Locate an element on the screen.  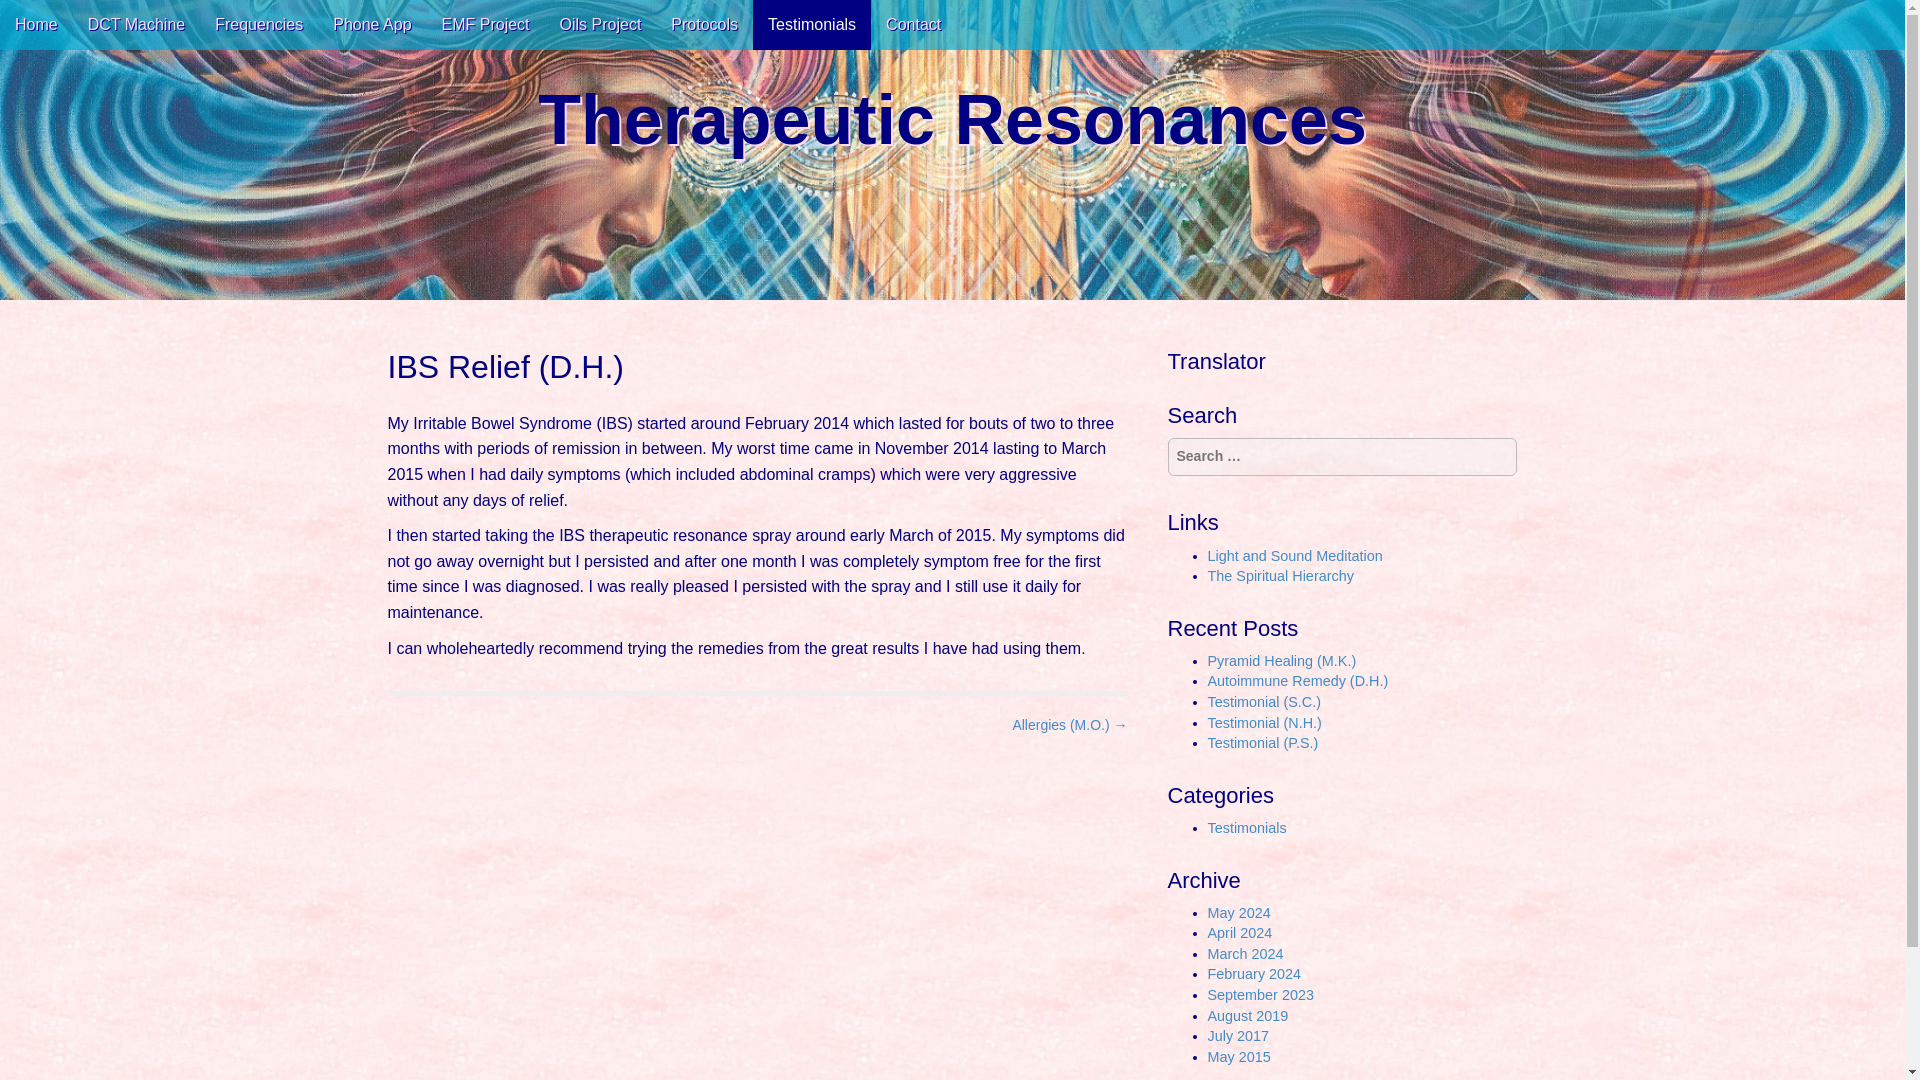
Contact is located at coordinates (914, 24).